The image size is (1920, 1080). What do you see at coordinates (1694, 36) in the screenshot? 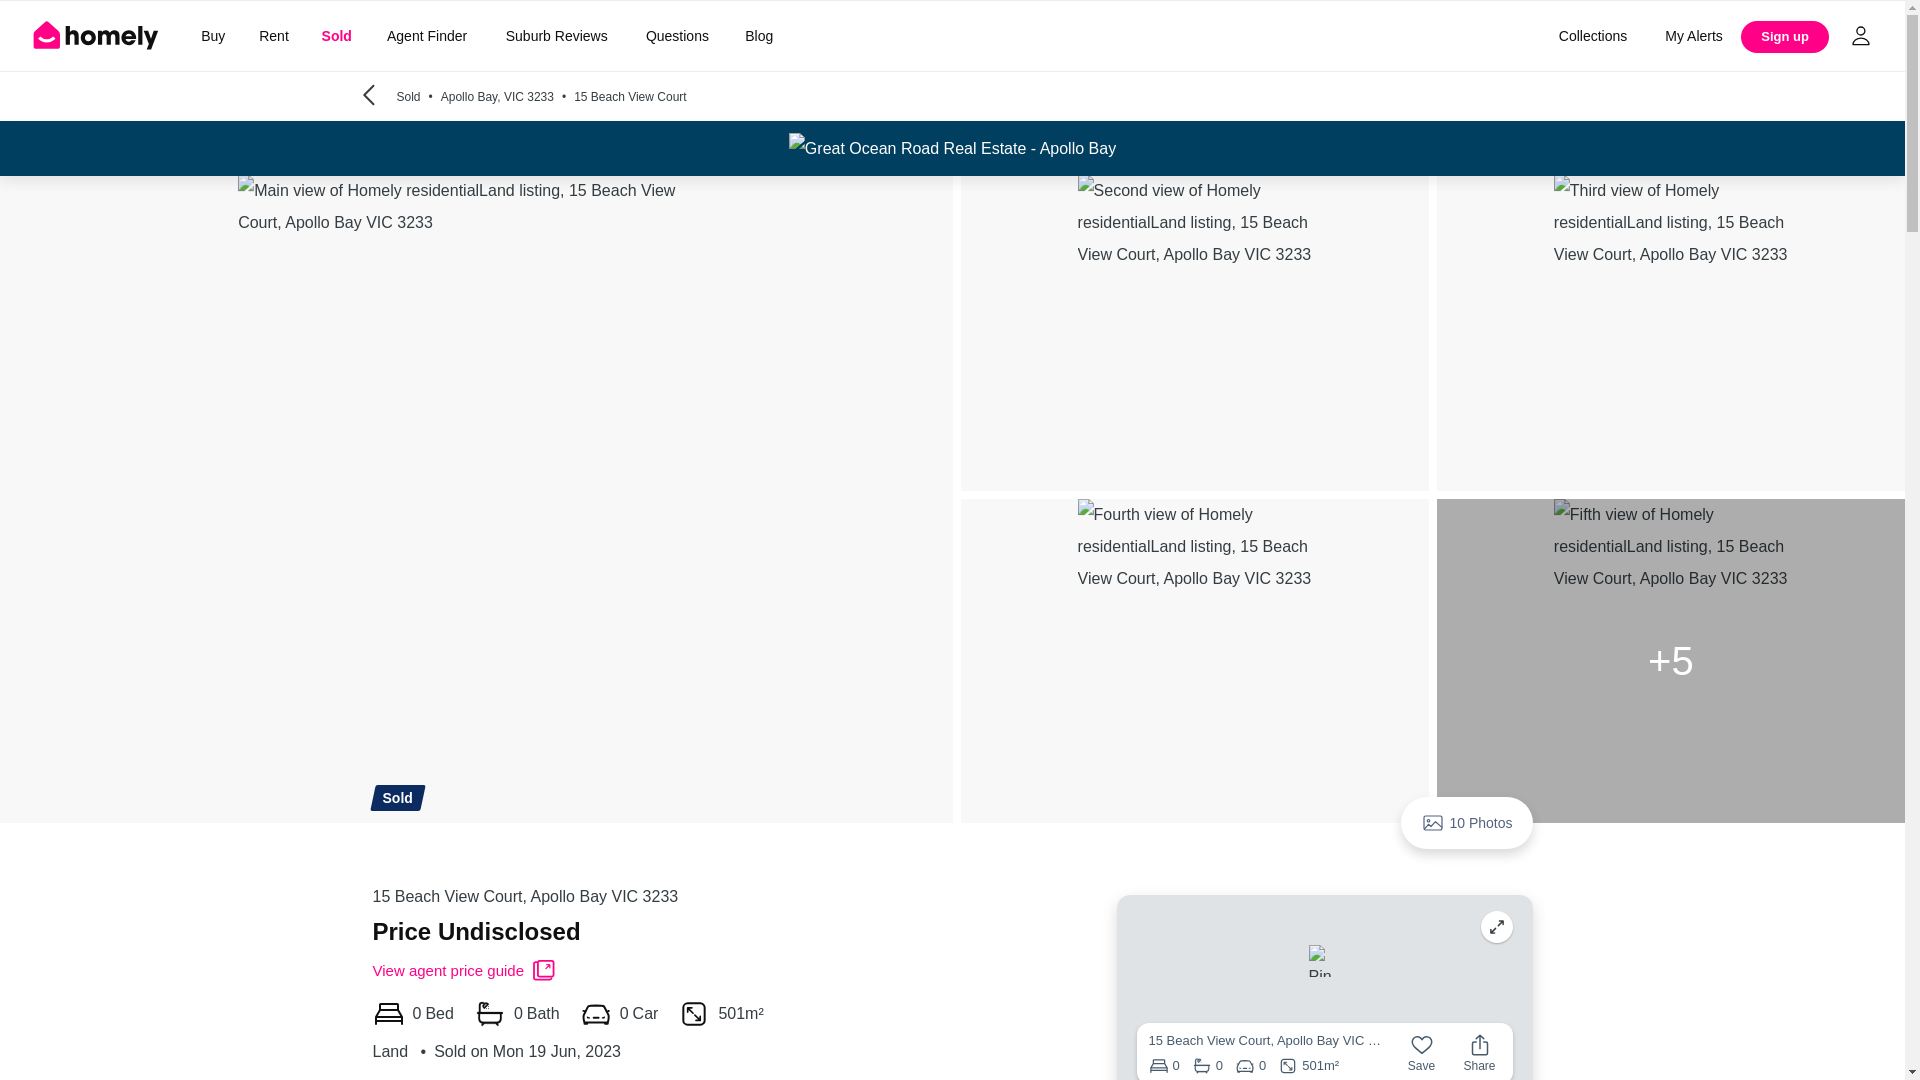
I see `My Alerts` at bounding box center [1694, 36].